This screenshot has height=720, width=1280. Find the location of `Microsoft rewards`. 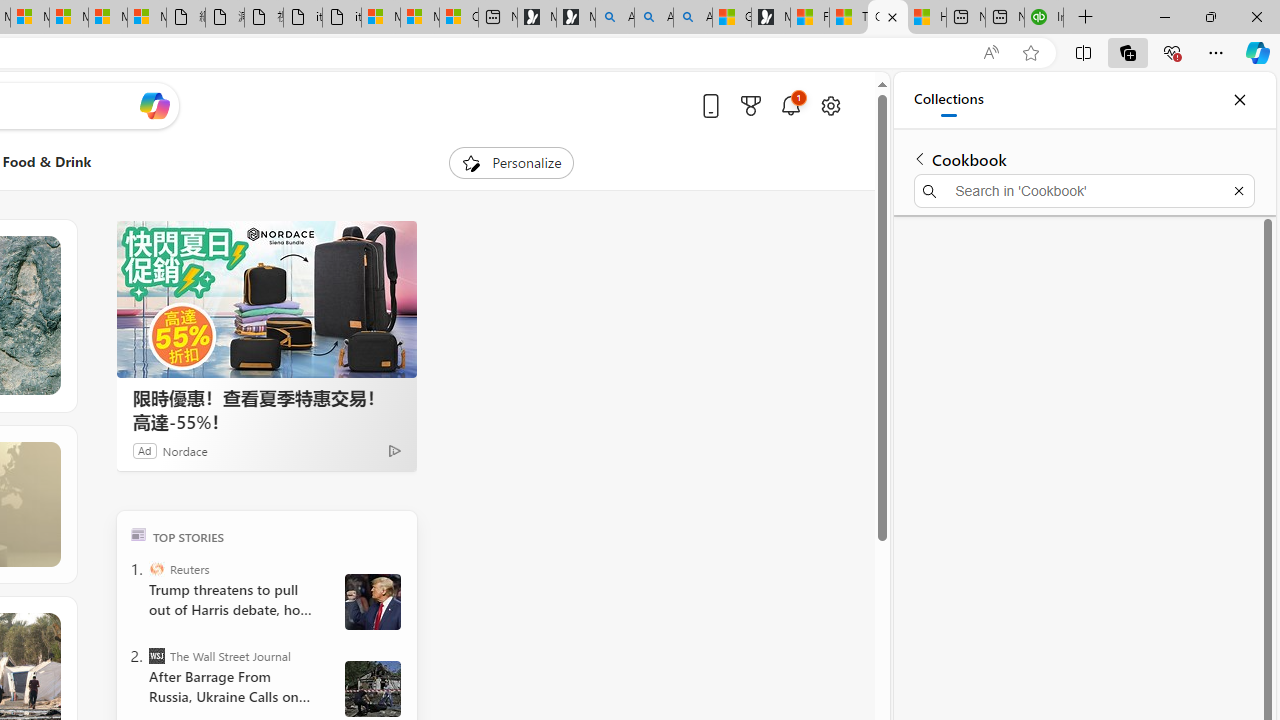

Microsoft rewards is located at coordinates (750, 105).